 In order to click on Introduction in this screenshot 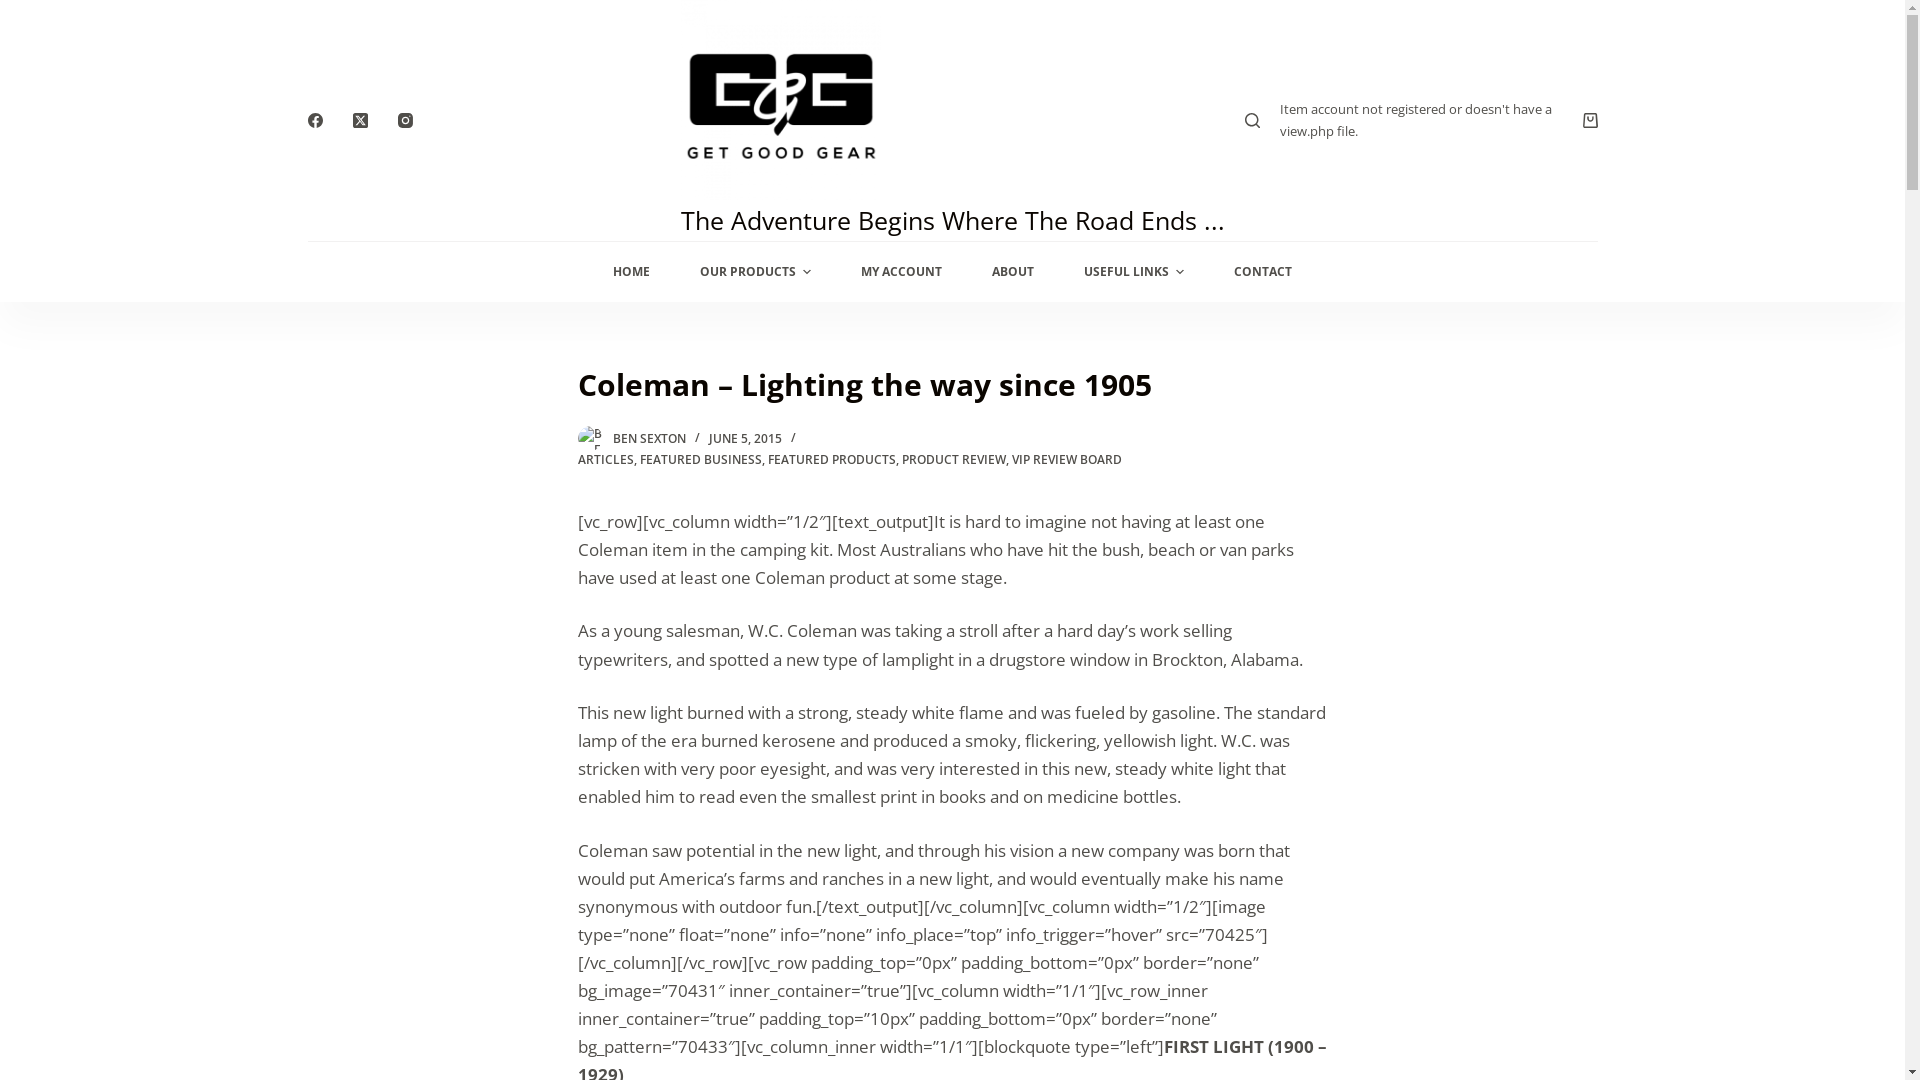, I will do `click(690, 706)`.